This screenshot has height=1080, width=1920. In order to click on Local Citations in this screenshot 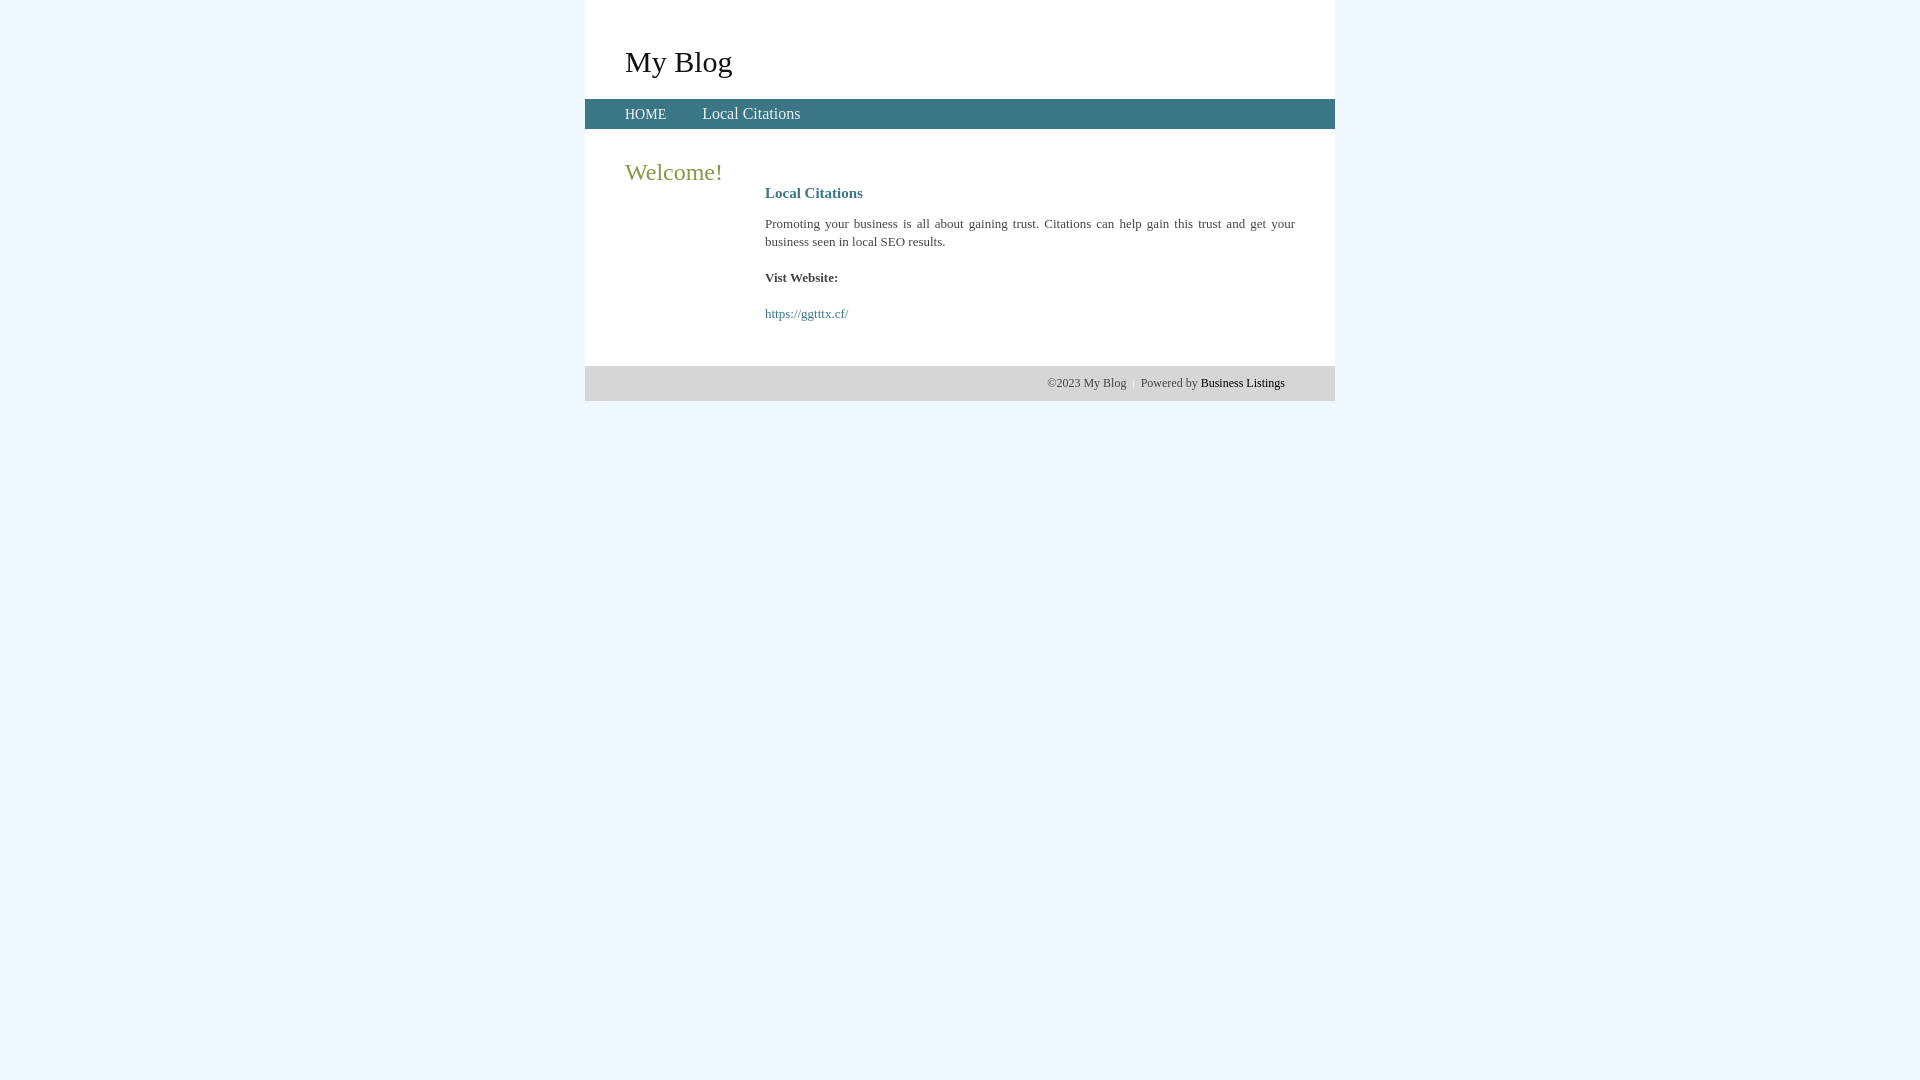, I will do `click(751, 114)`.